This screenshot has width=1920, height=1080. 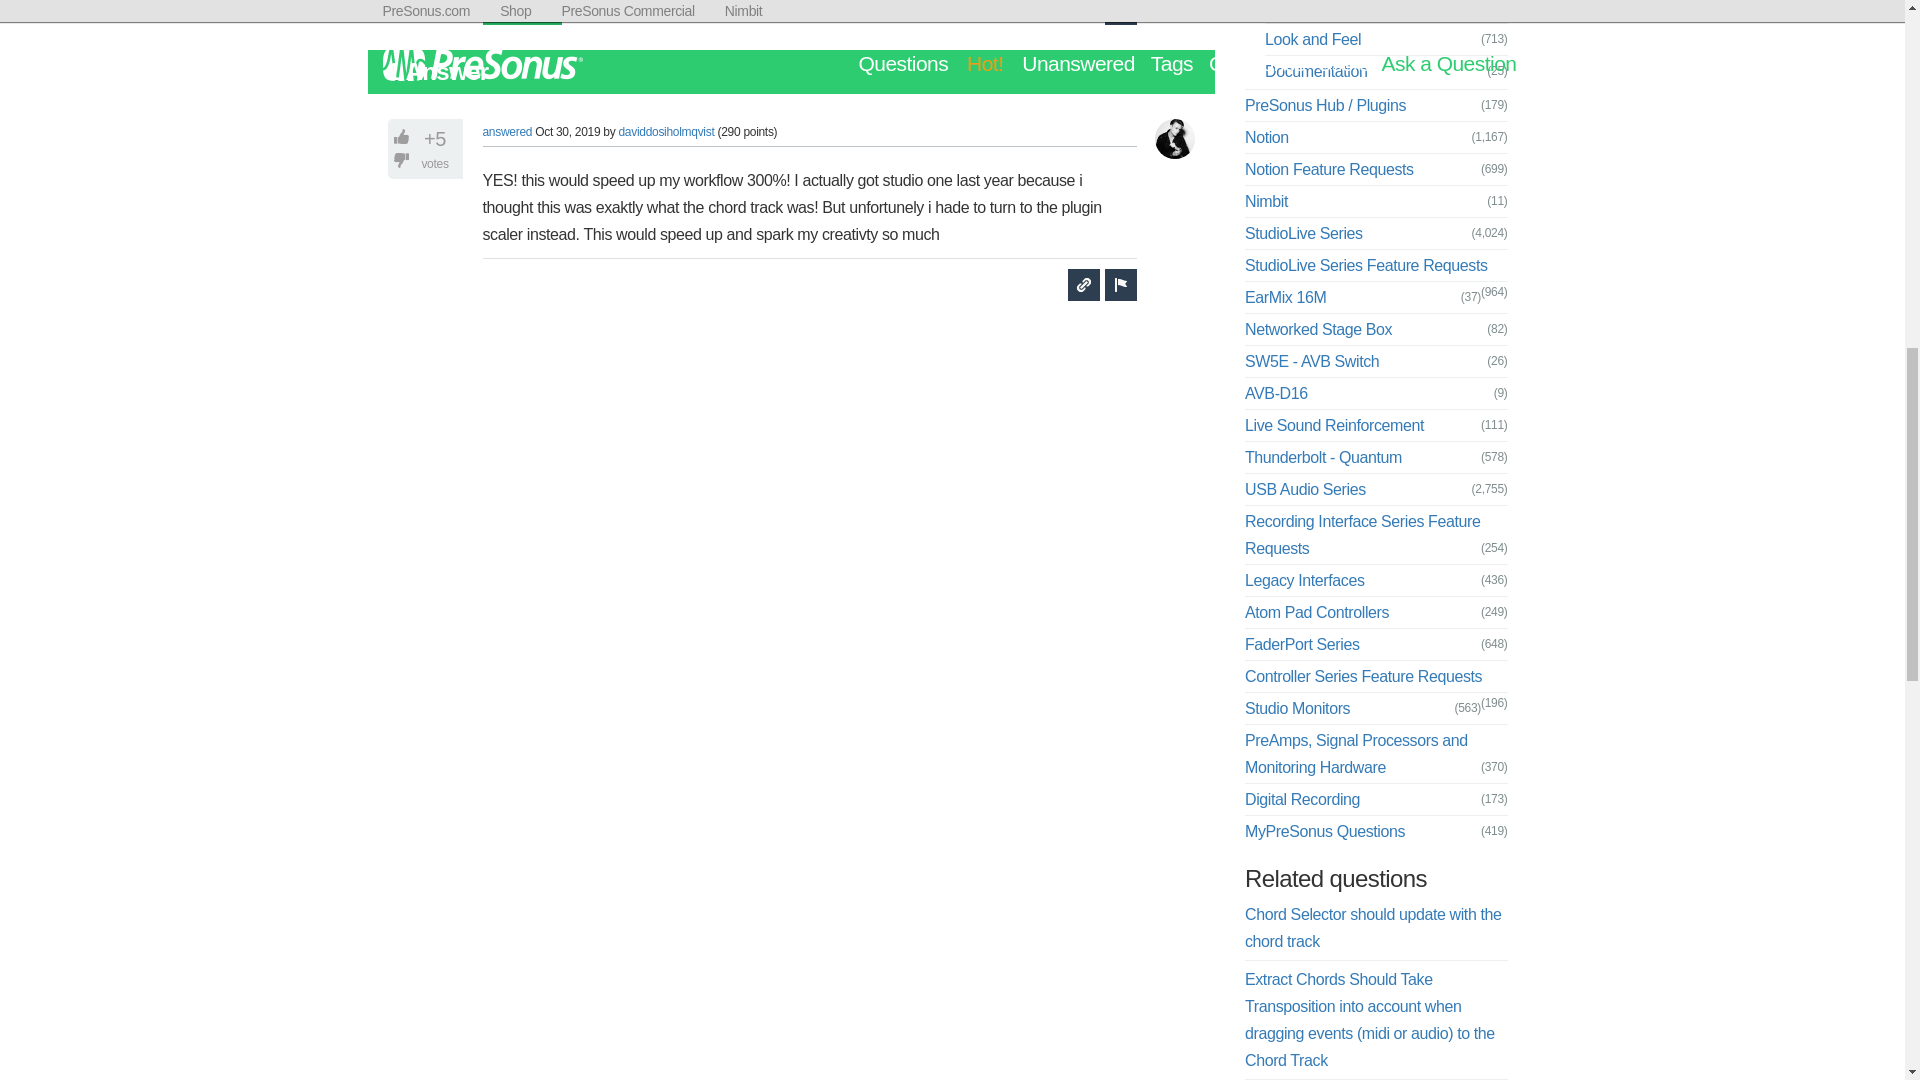 What do you see at coordinates (1084, 284) in the screenshot?
I see `Ask a new question relating to this answer` at bounding box center [1084, 284].